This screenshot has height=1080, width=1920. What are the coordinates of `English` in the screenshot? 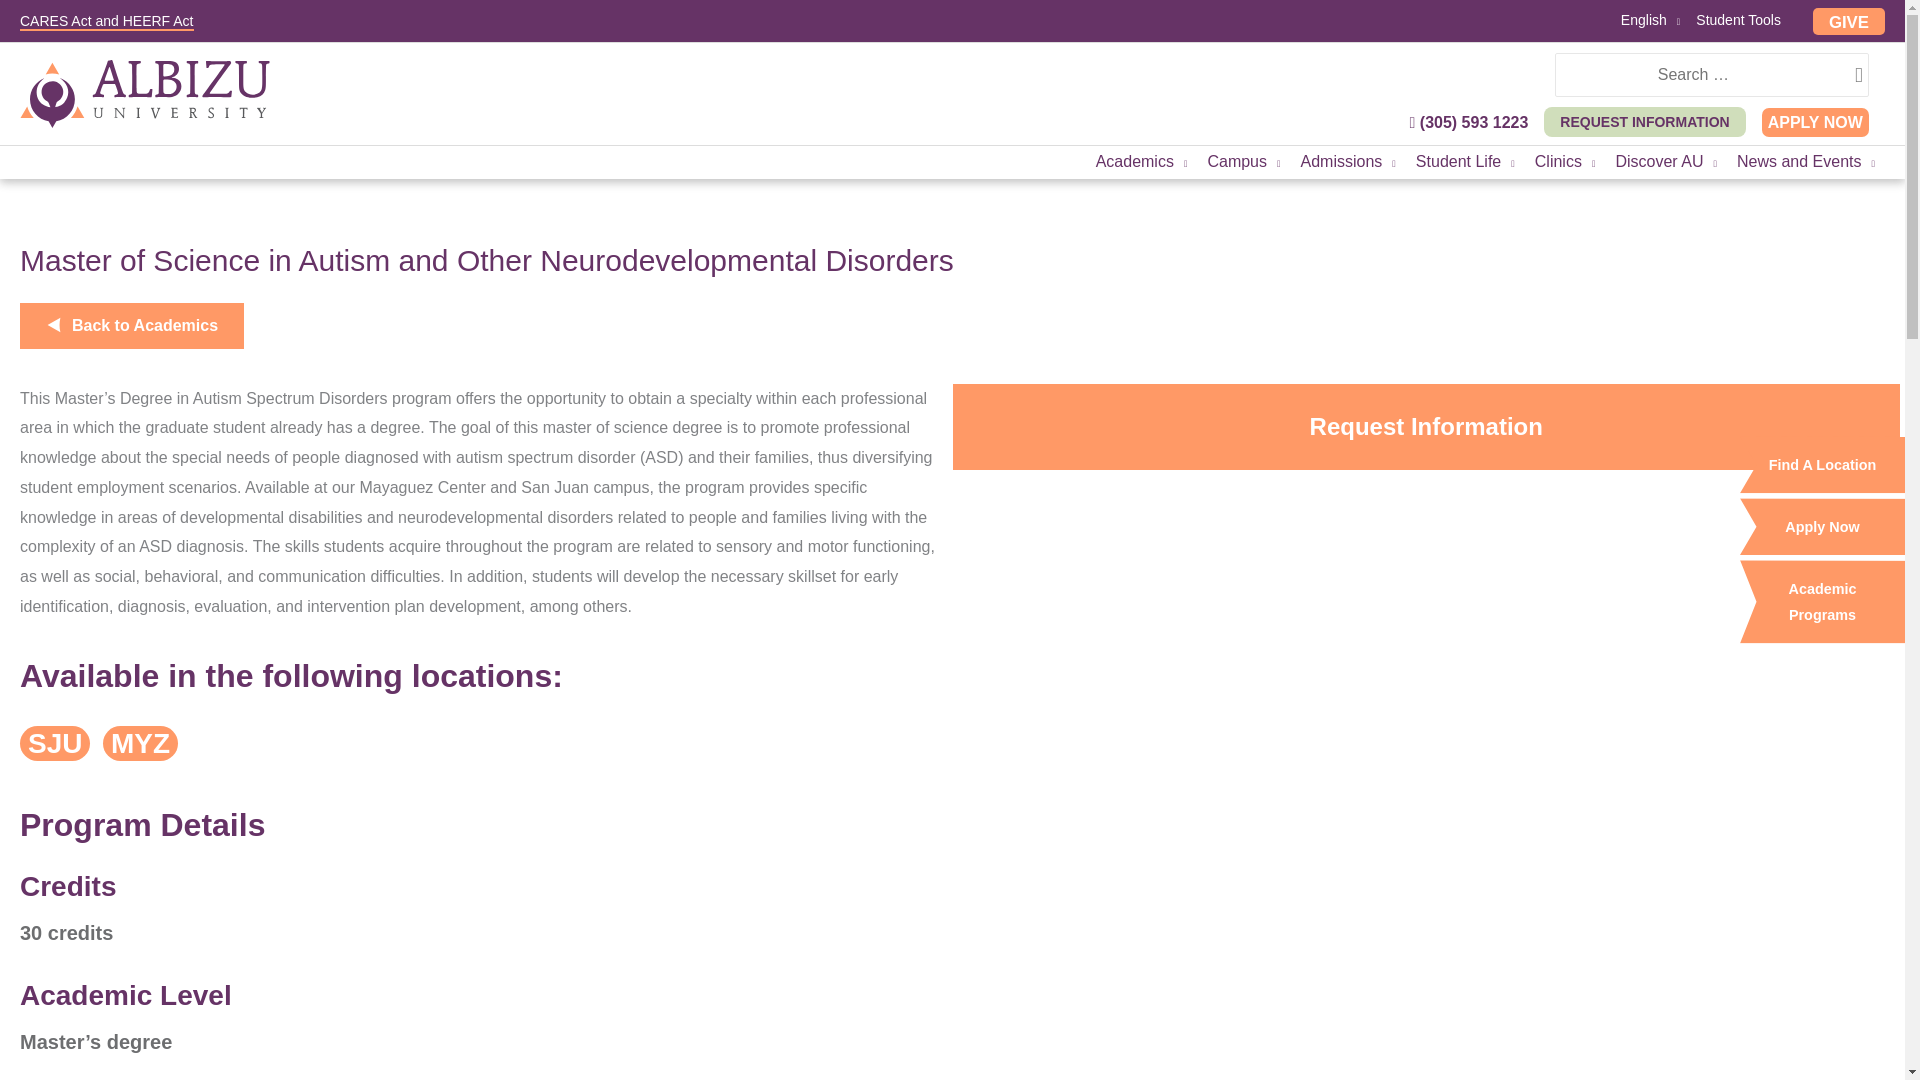 It's located at (1650, 22).